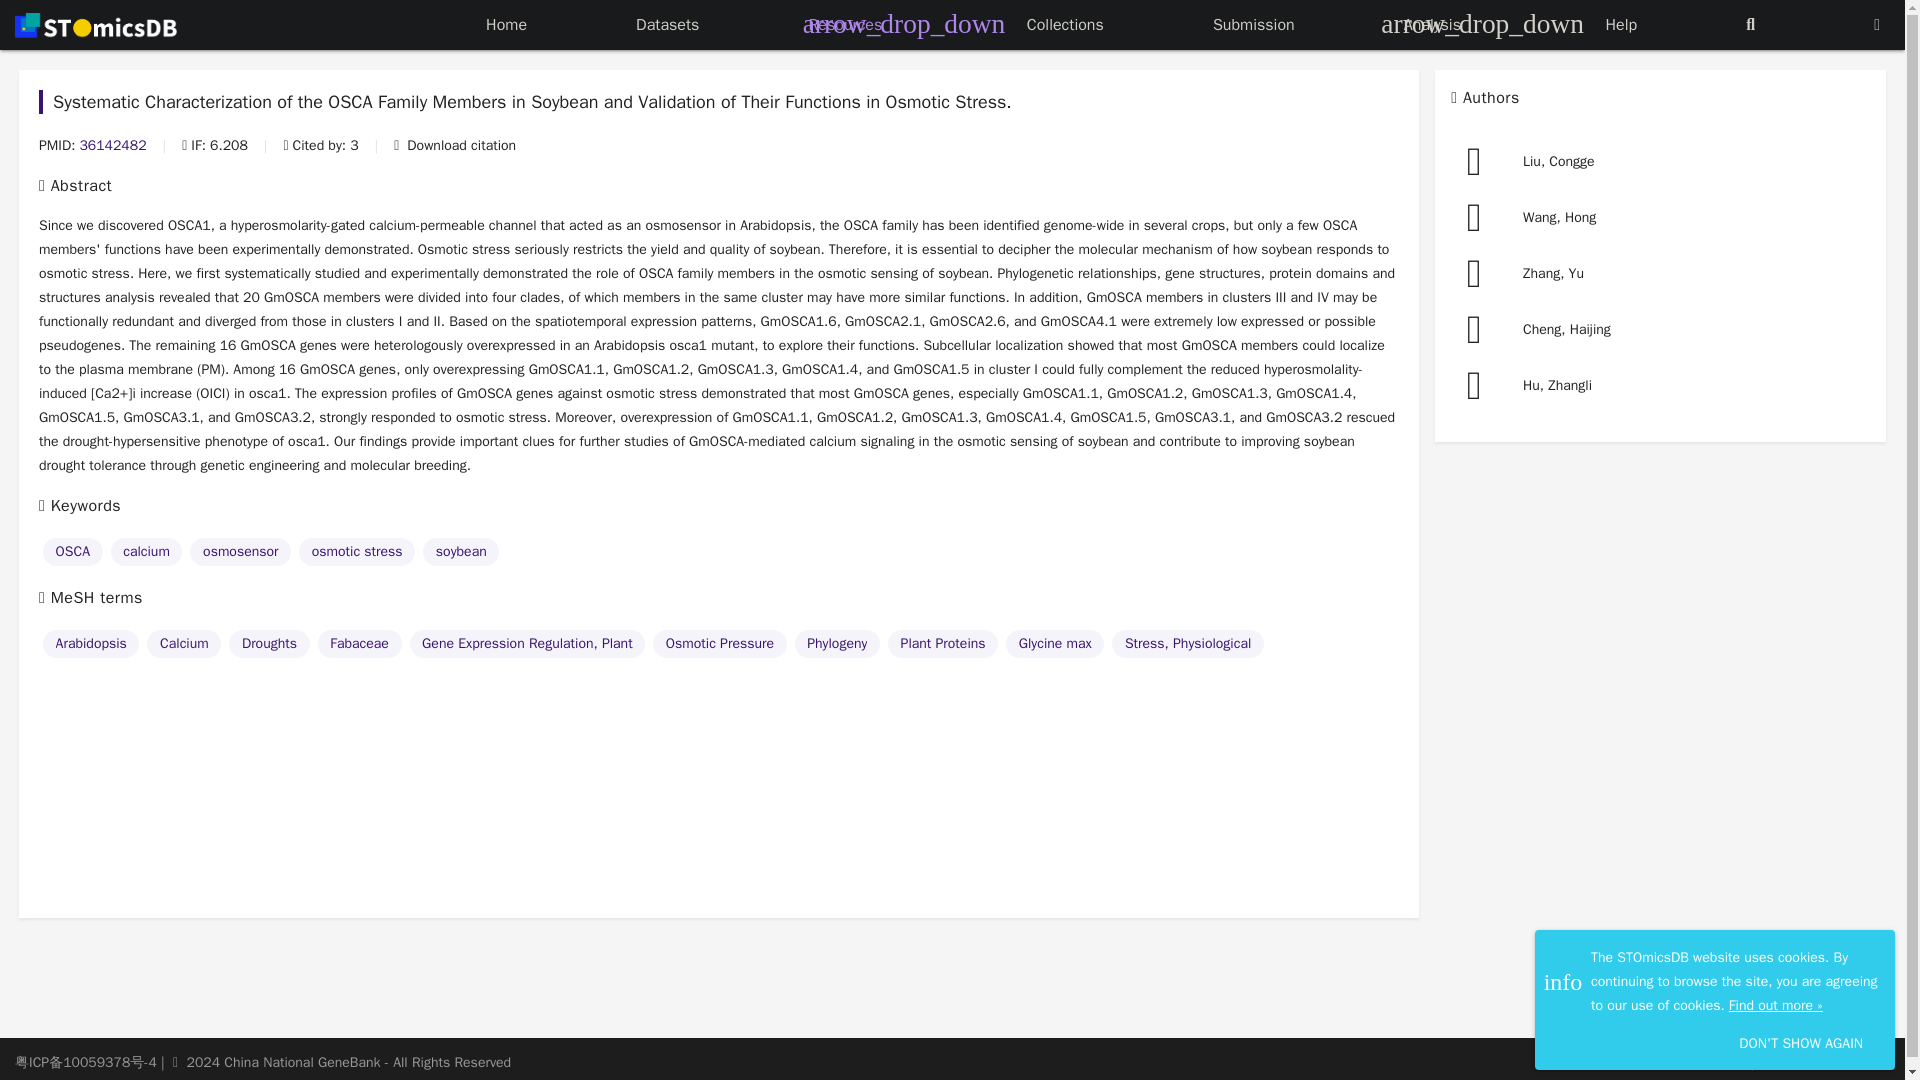 Image resolution: width=1920 pixels, height=1080 pixels. I want to click on Submission, so click(1254, 25).